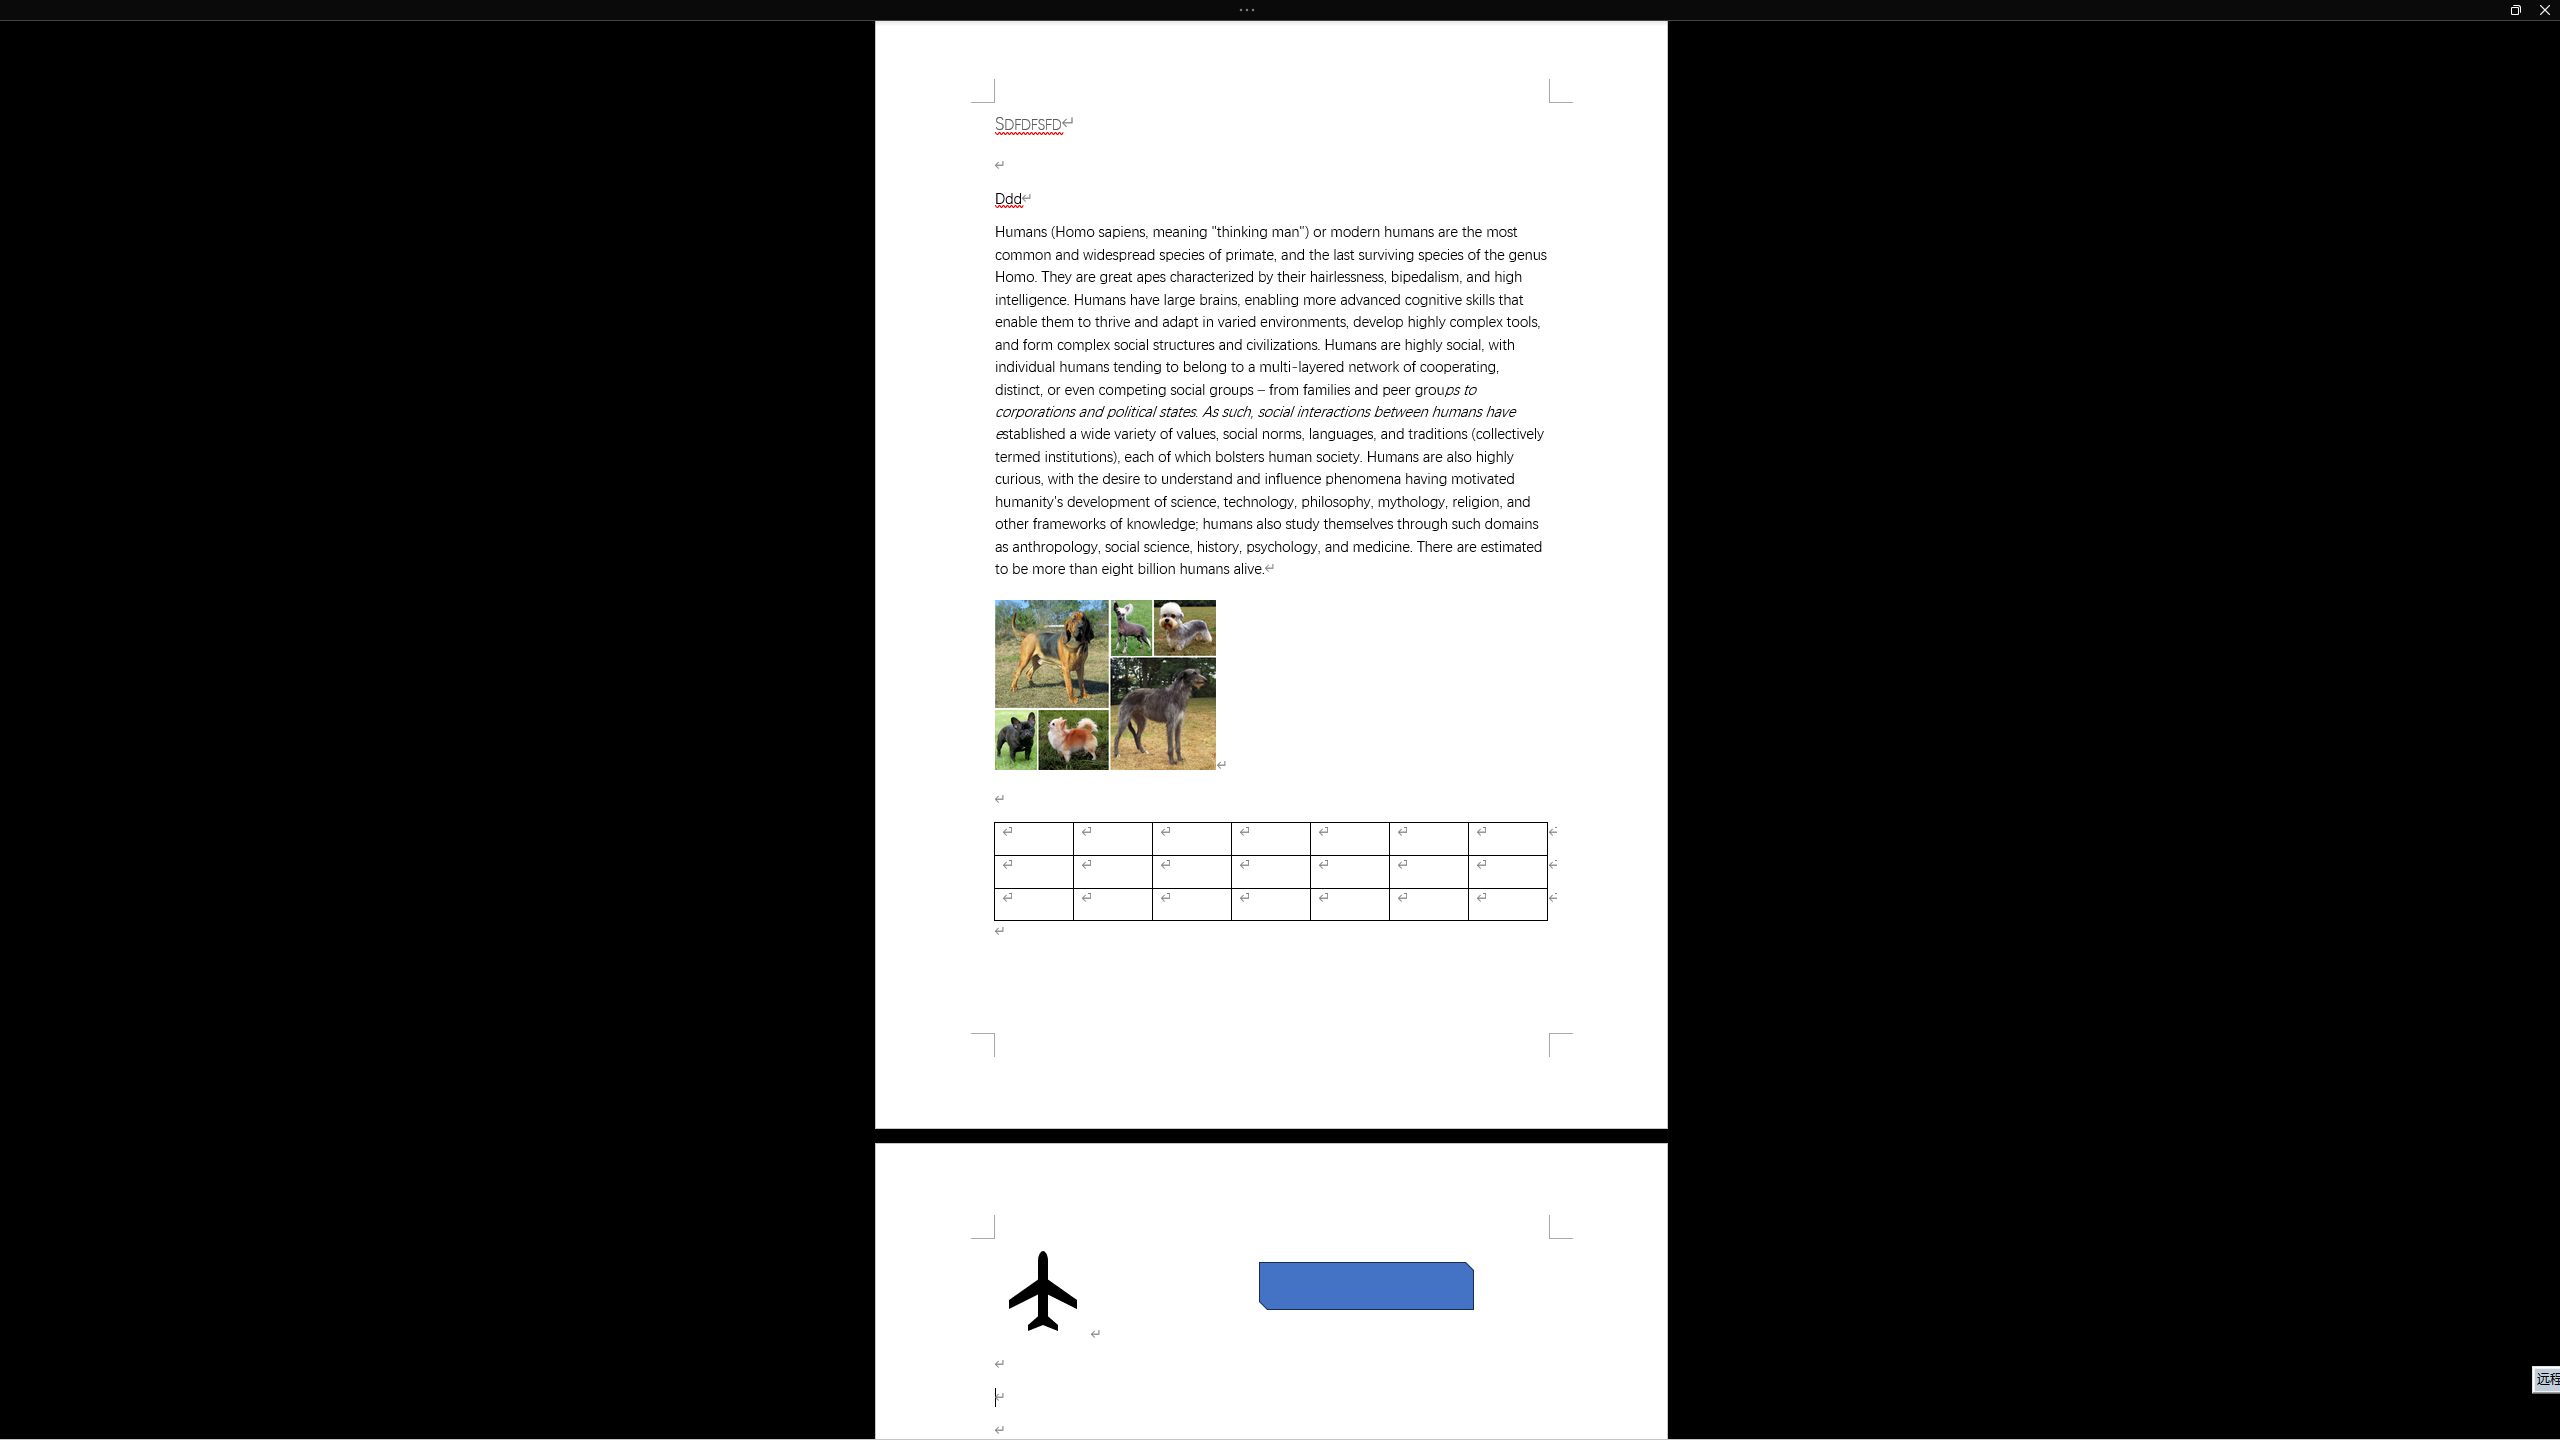 This screenshot has width=2560, height=1440. What do you see at coordinates (1280, 10) in the screenshot?
I see `Class: NetUIAnchor` at bounding box center [1280, 10].